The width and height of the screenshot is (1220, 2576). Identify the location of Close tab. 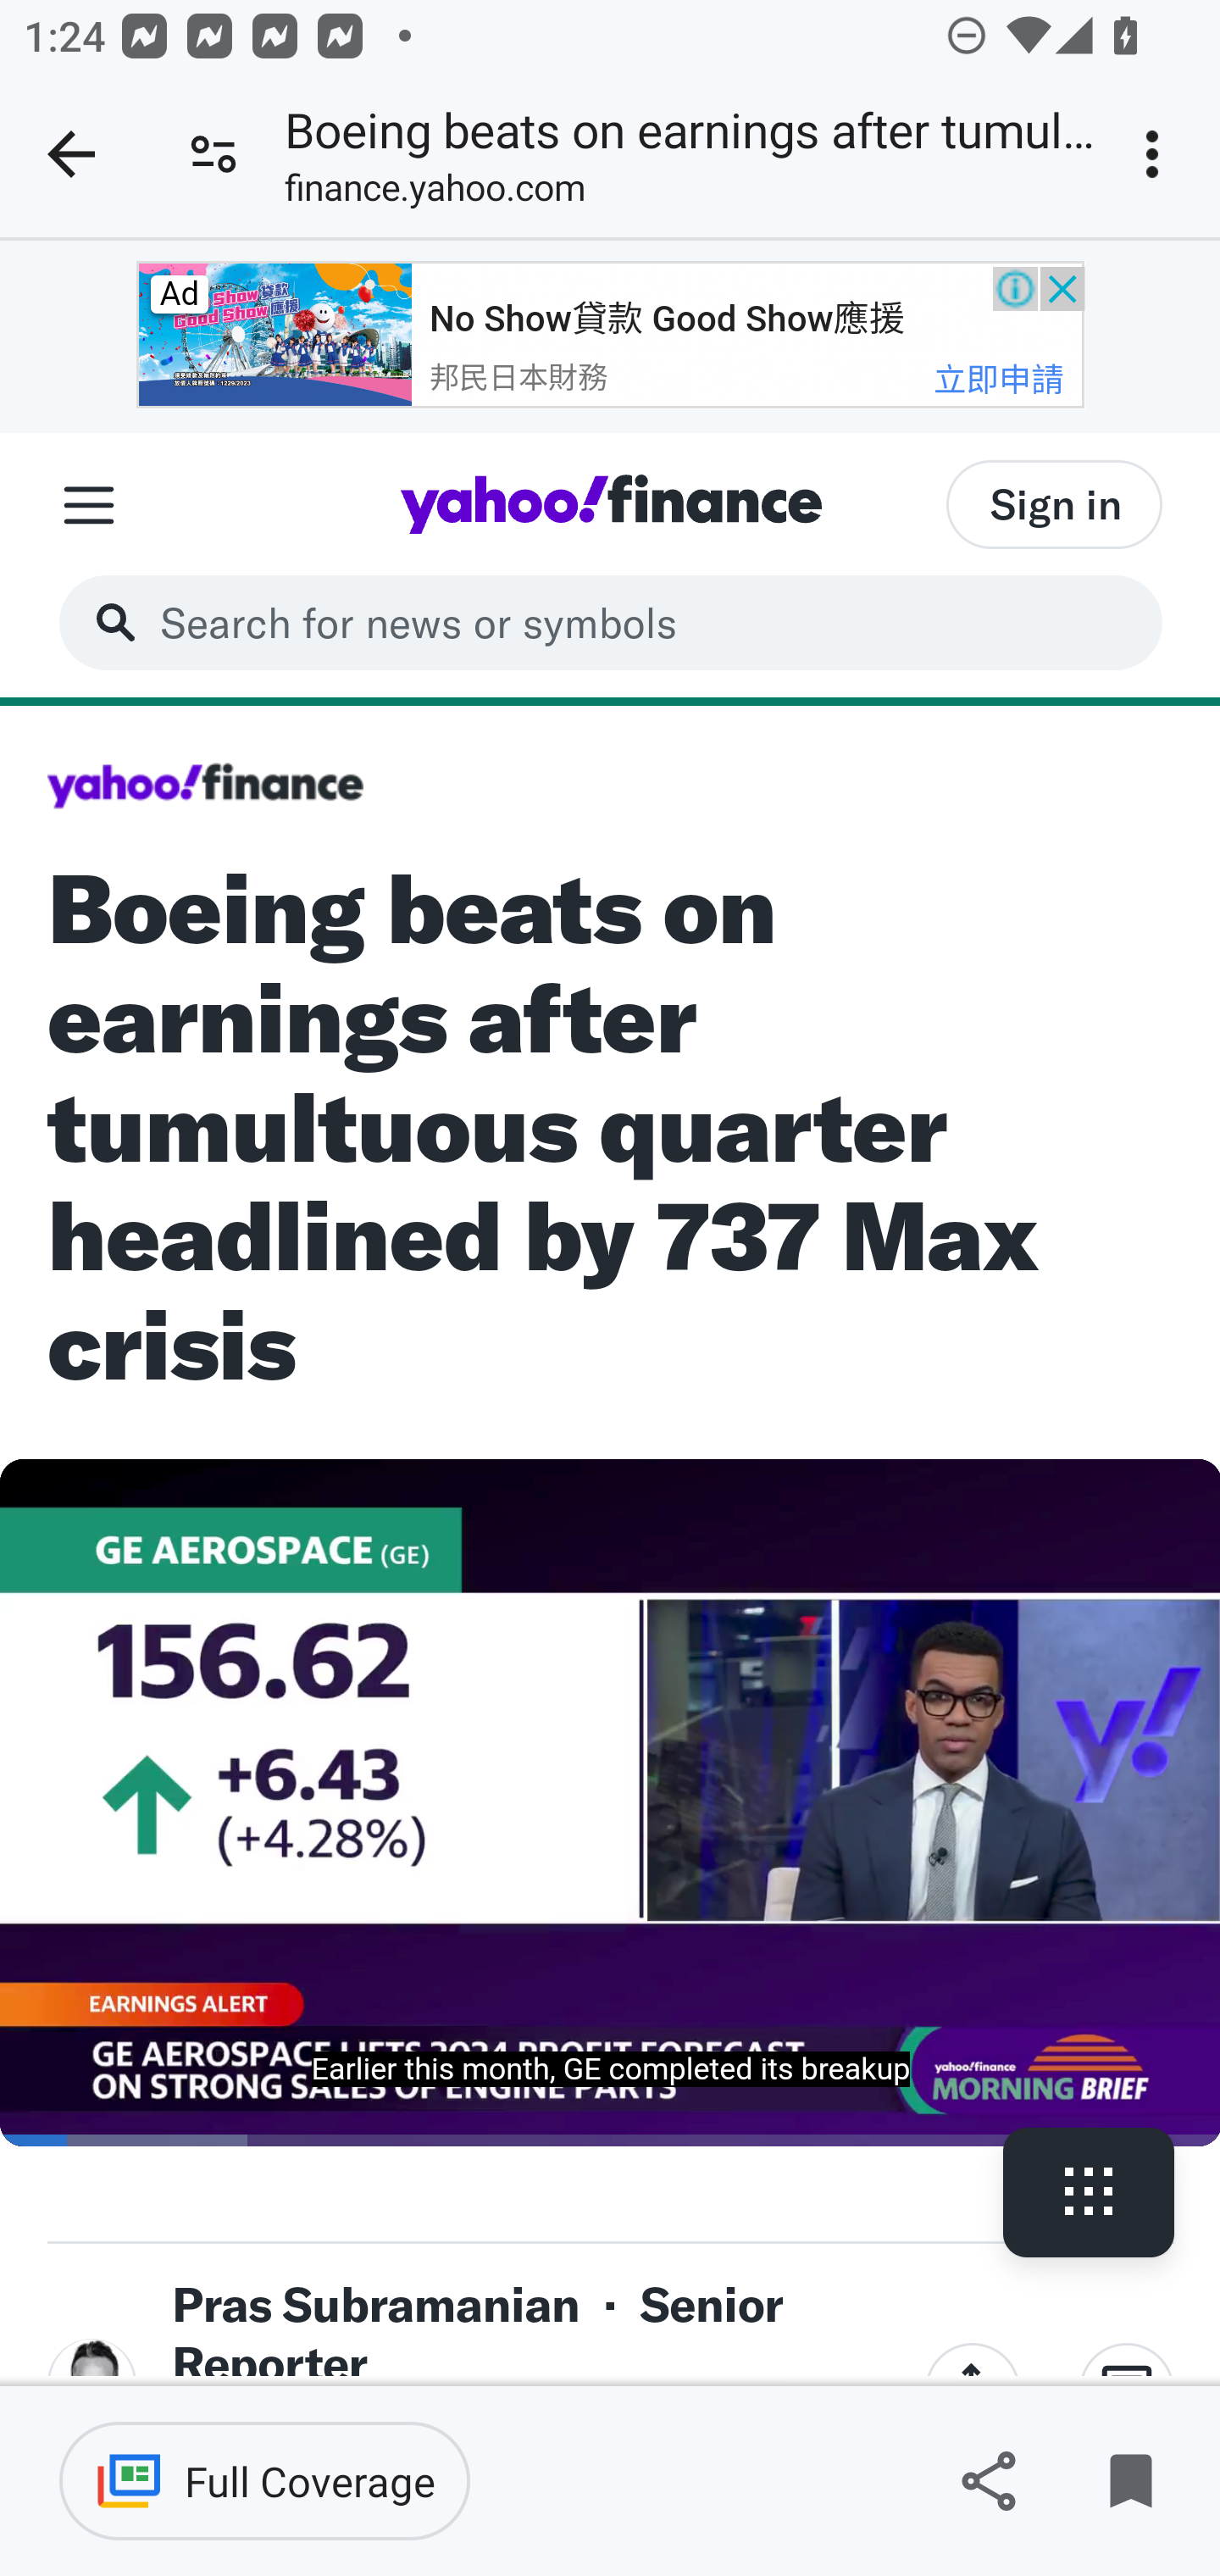
(71, 154).